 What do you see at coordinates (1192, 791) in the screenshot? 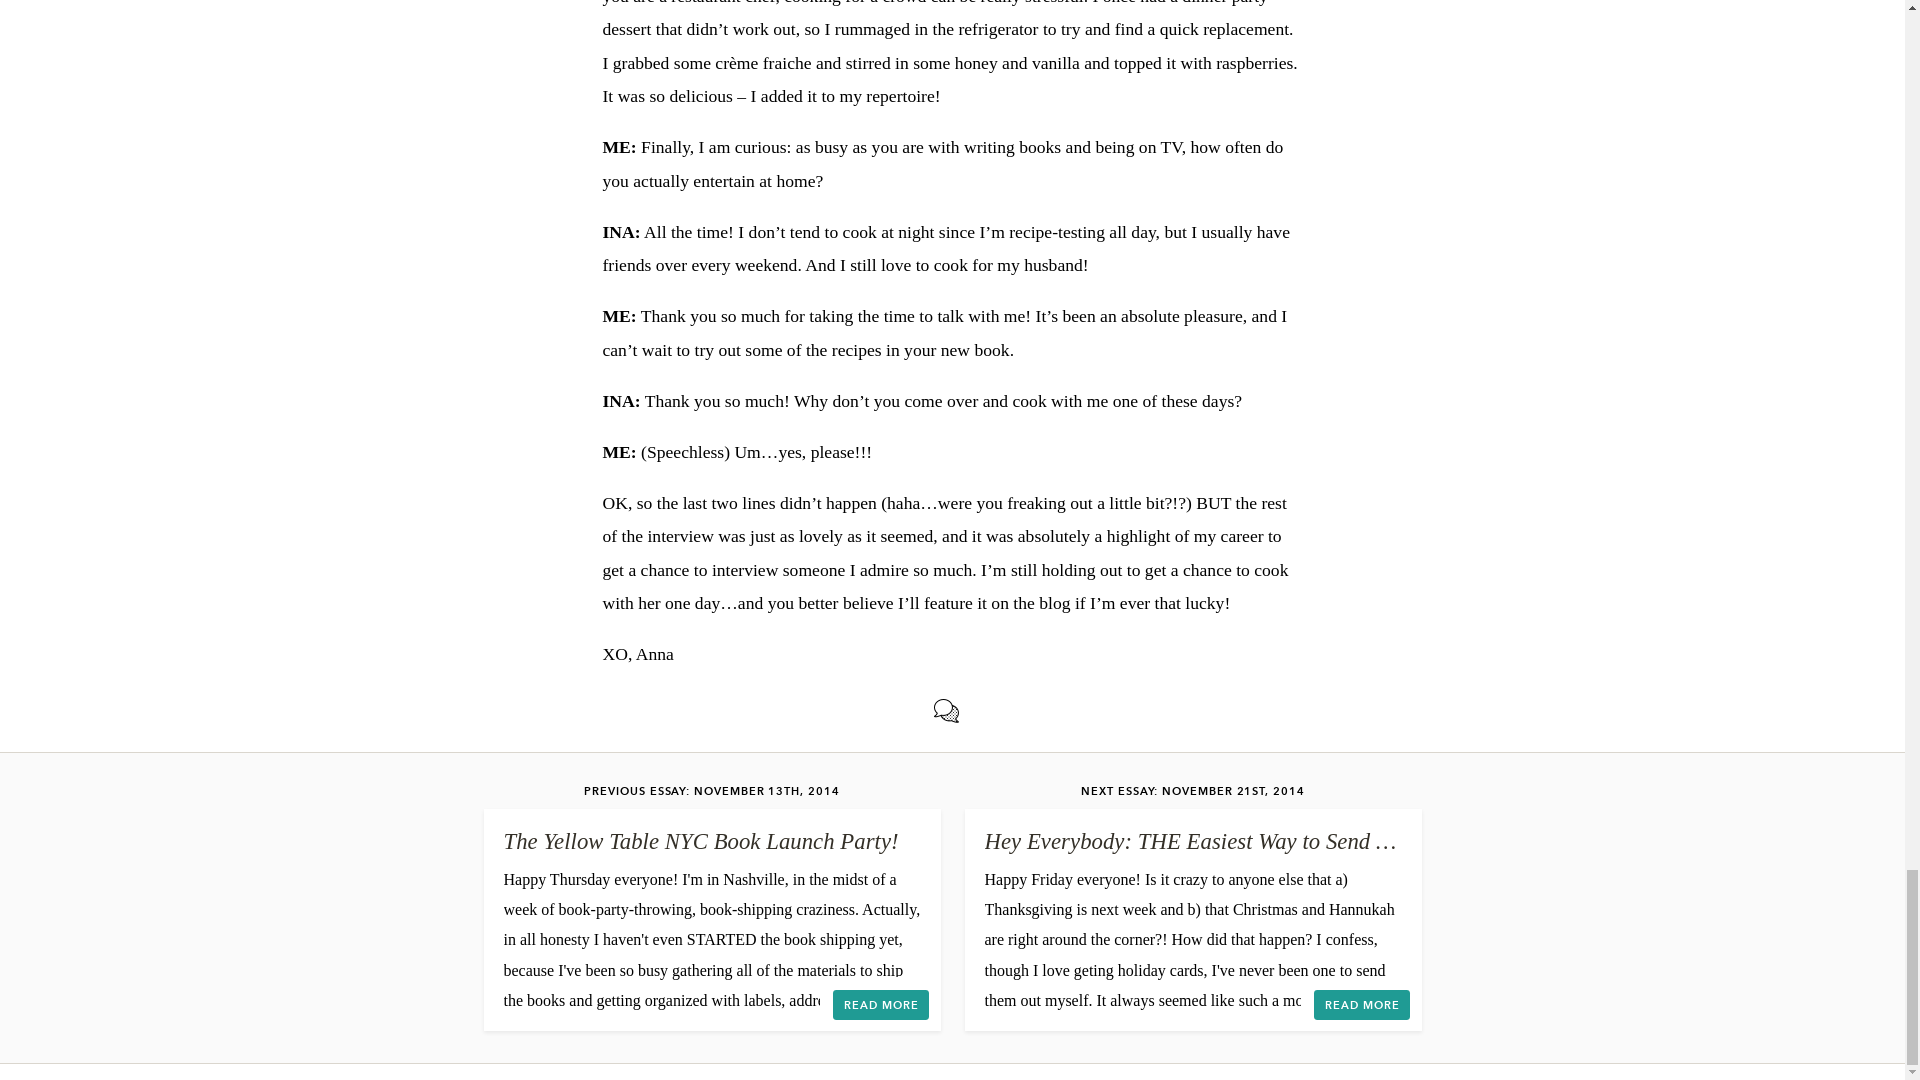
I see `NEXT ESSAY: NOVEMBER 21ST, 2014` at bounding box center [1192, 791].